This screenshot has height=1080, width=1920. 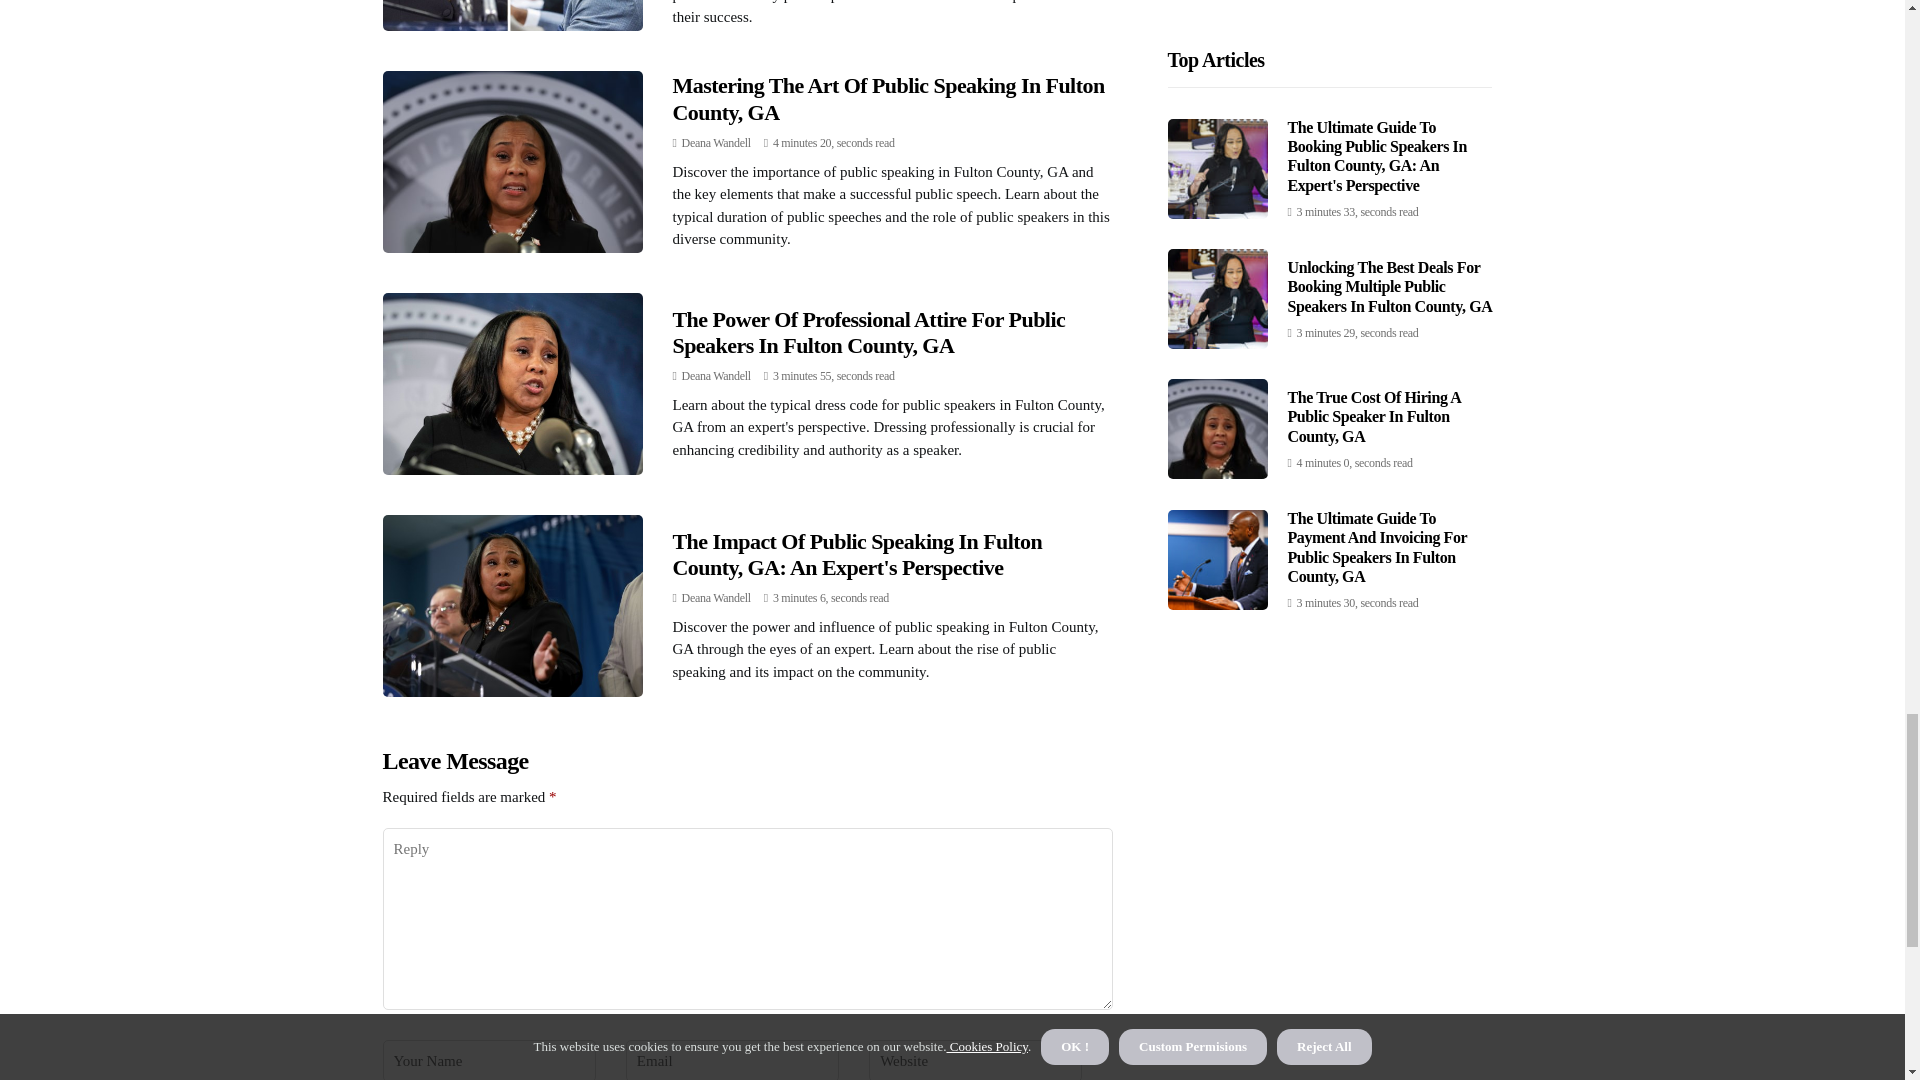 I want to click on Mastering The Art Of Public Speaking In Fulton County, GA, so click(x=888, y=98).